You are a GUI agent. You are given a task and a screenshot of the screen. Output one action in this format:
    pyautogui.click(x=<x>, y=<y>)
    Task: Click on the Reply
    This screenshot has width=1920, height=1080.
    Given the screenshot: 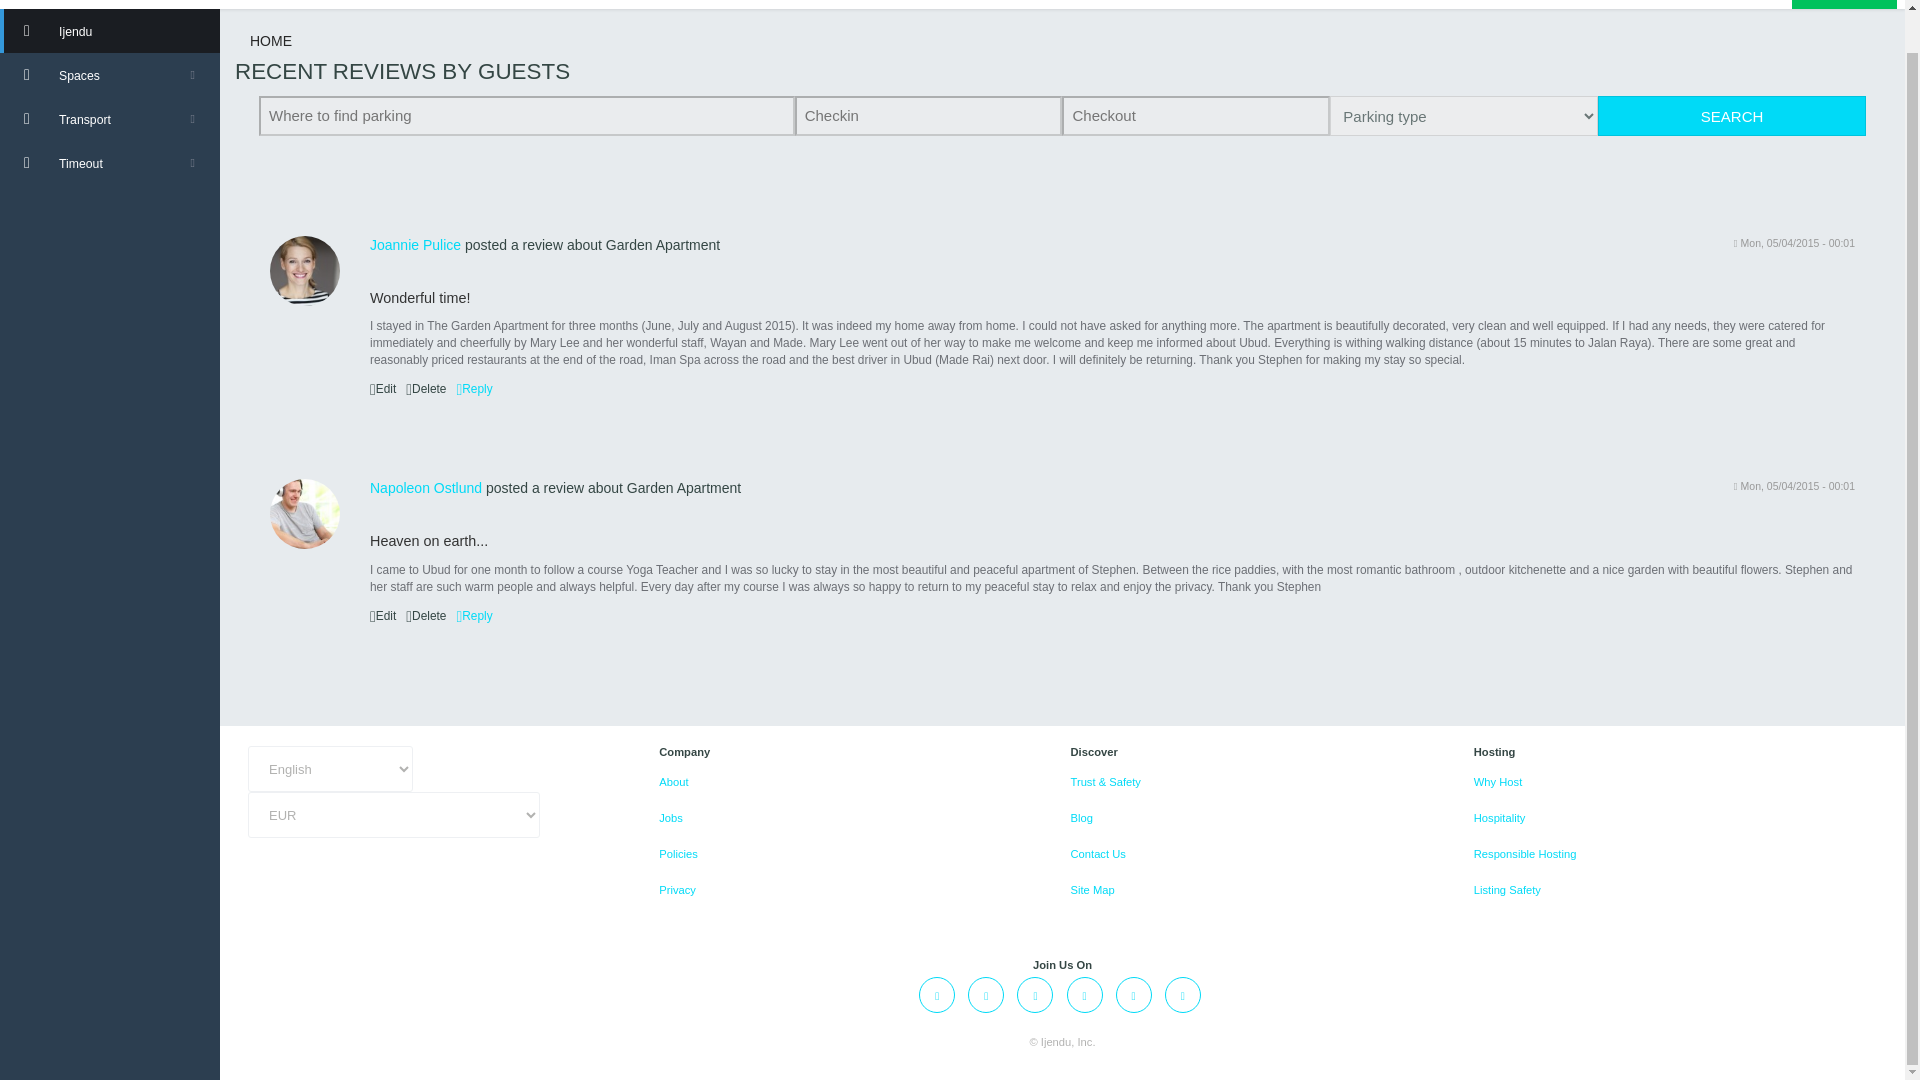 What is the action you would take?
    pyautogui.click(x=474, y=389)
    